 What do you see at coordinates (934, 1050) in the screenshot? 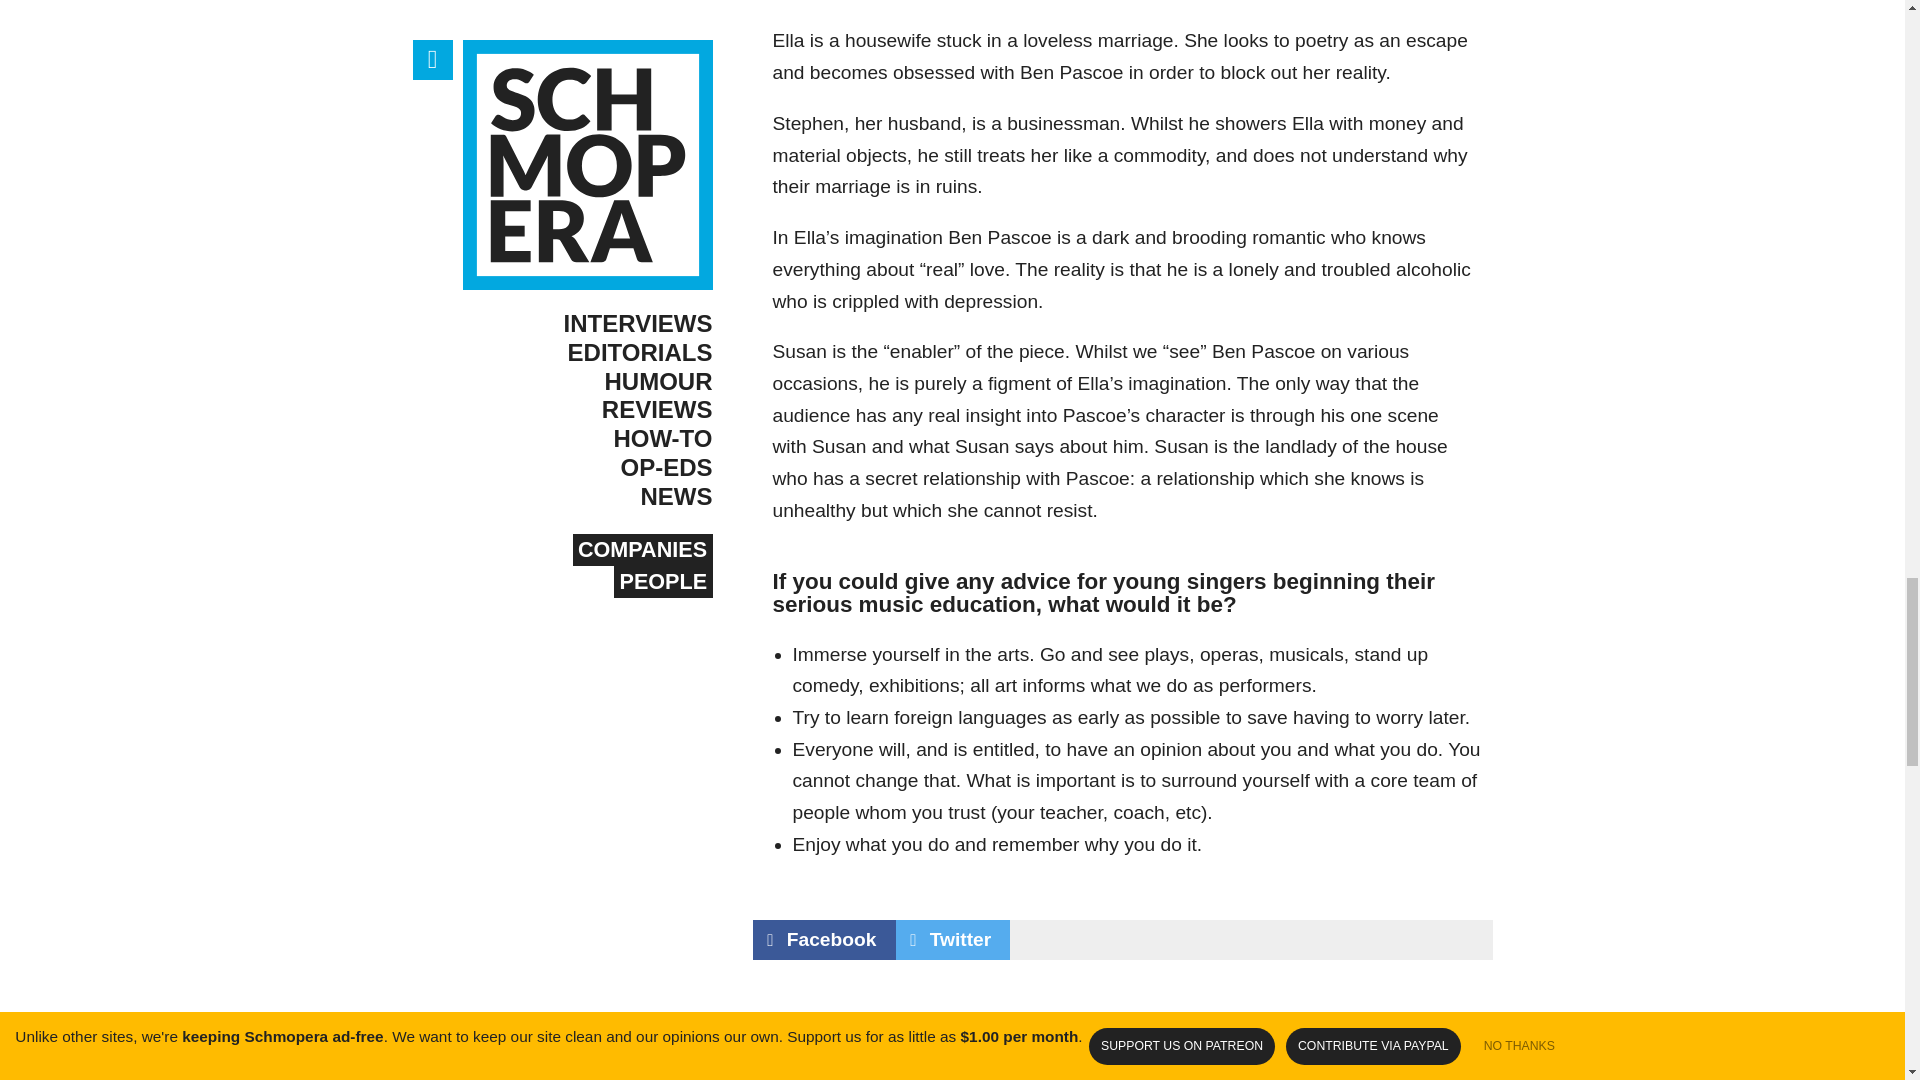
I see `Previous` at bounding box center [934, 1050].